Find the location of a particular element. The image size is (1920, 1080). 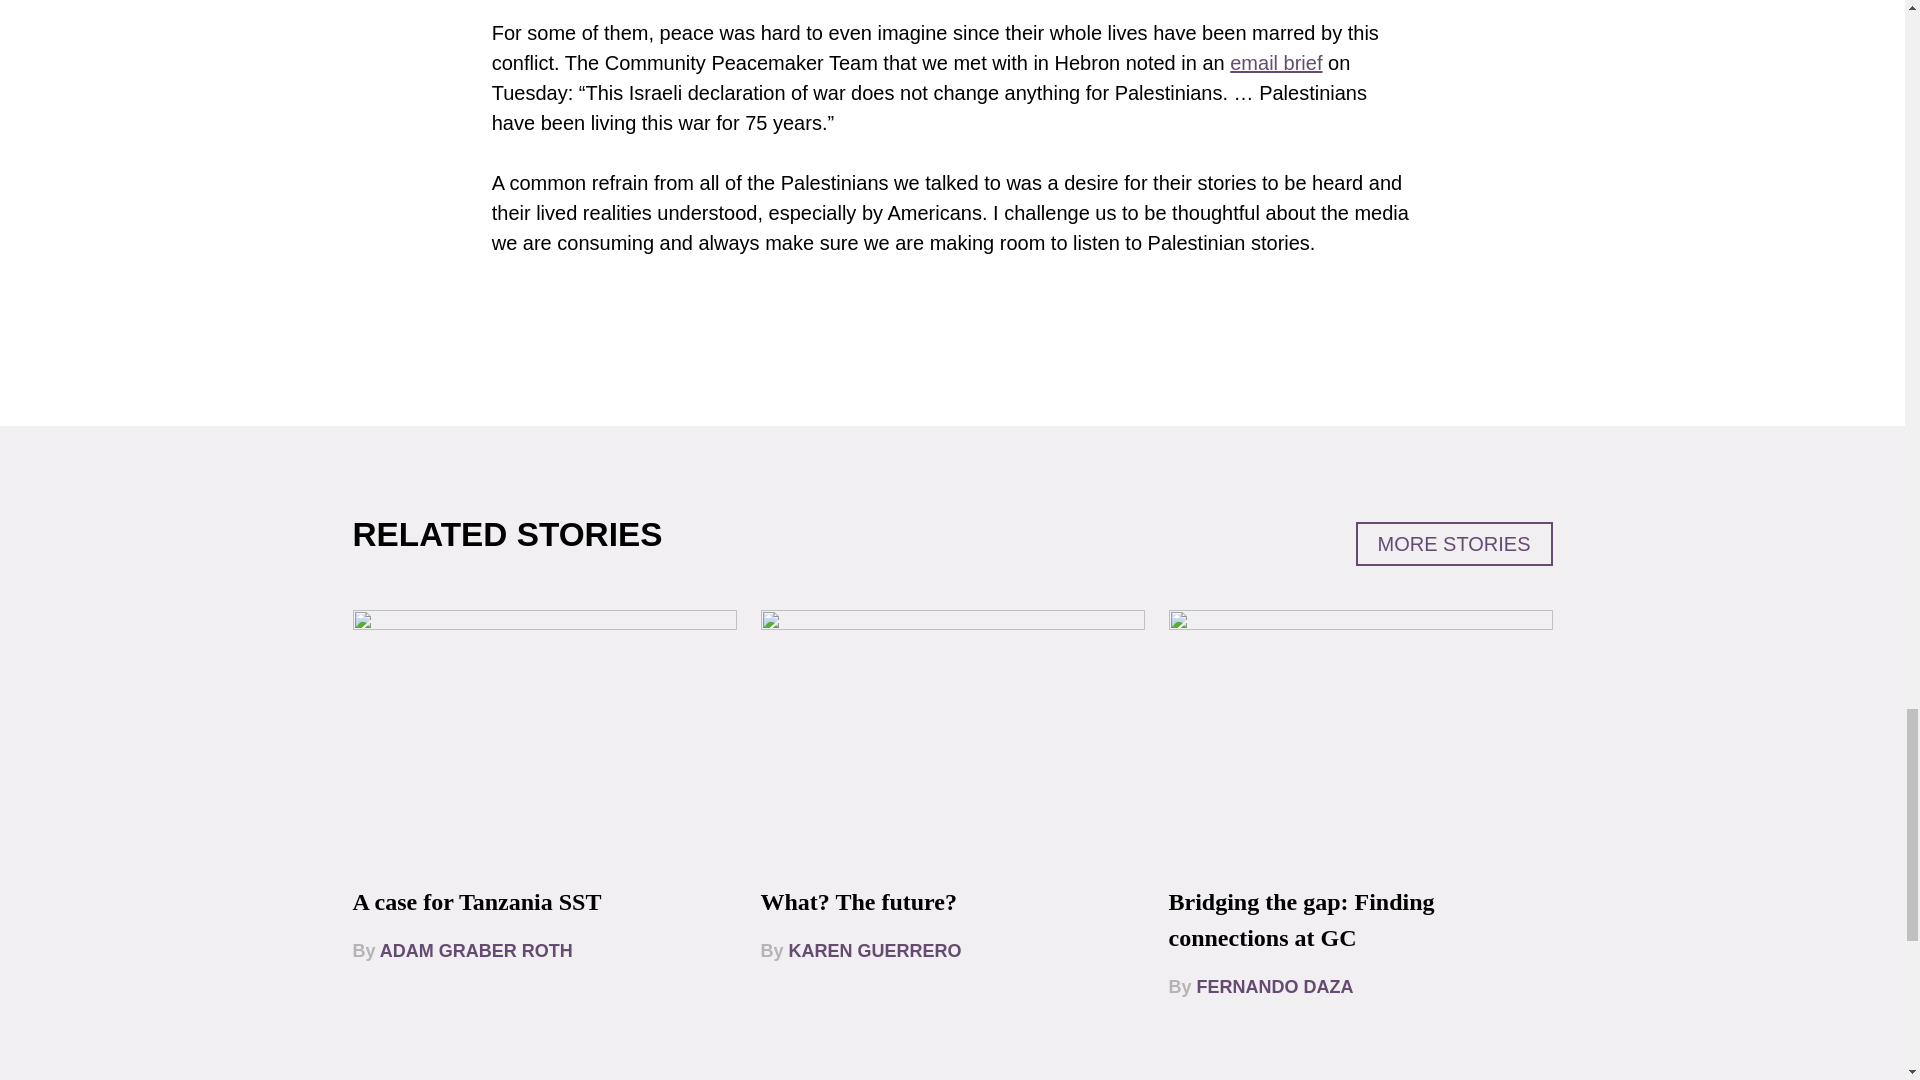

email brief is located at coordinates (1276, 62).